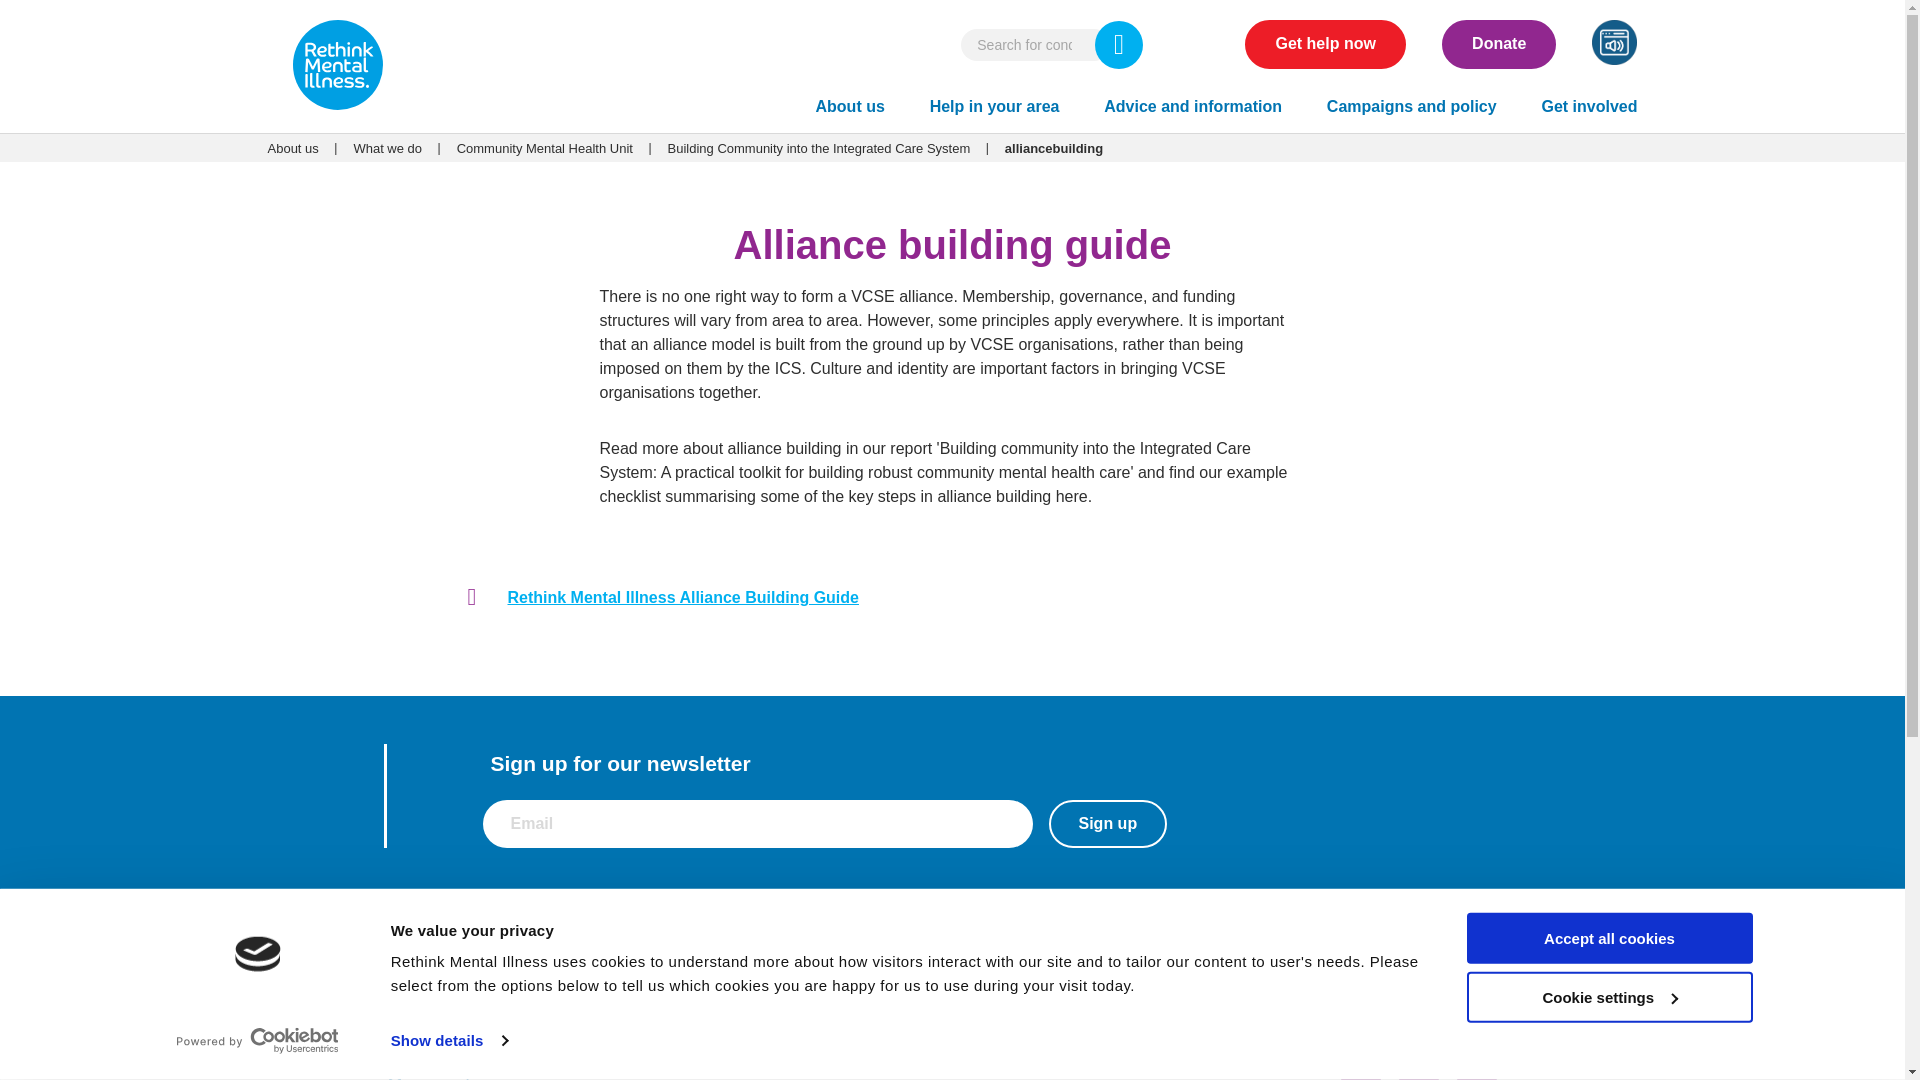  I want to click on Donate, so click(1498, 44).